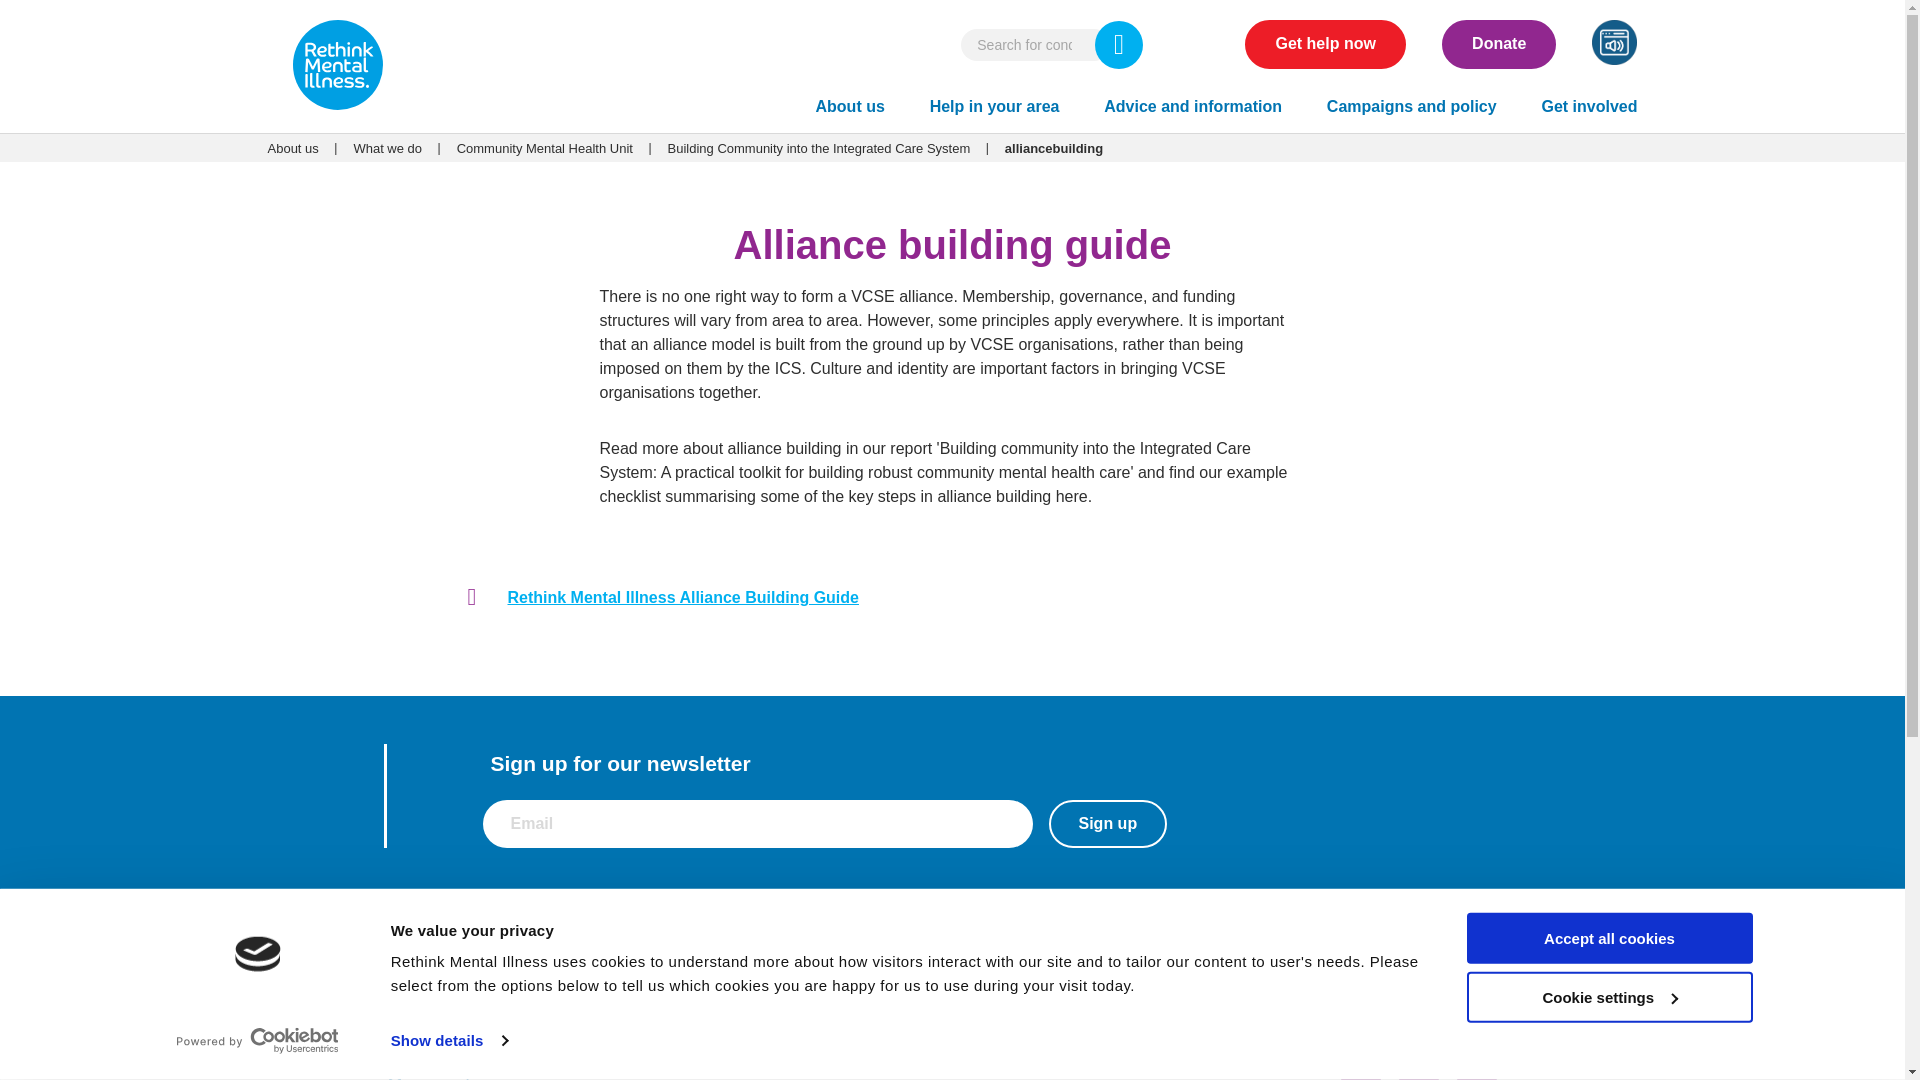  I want to click on Donate, so click(1498, 44).